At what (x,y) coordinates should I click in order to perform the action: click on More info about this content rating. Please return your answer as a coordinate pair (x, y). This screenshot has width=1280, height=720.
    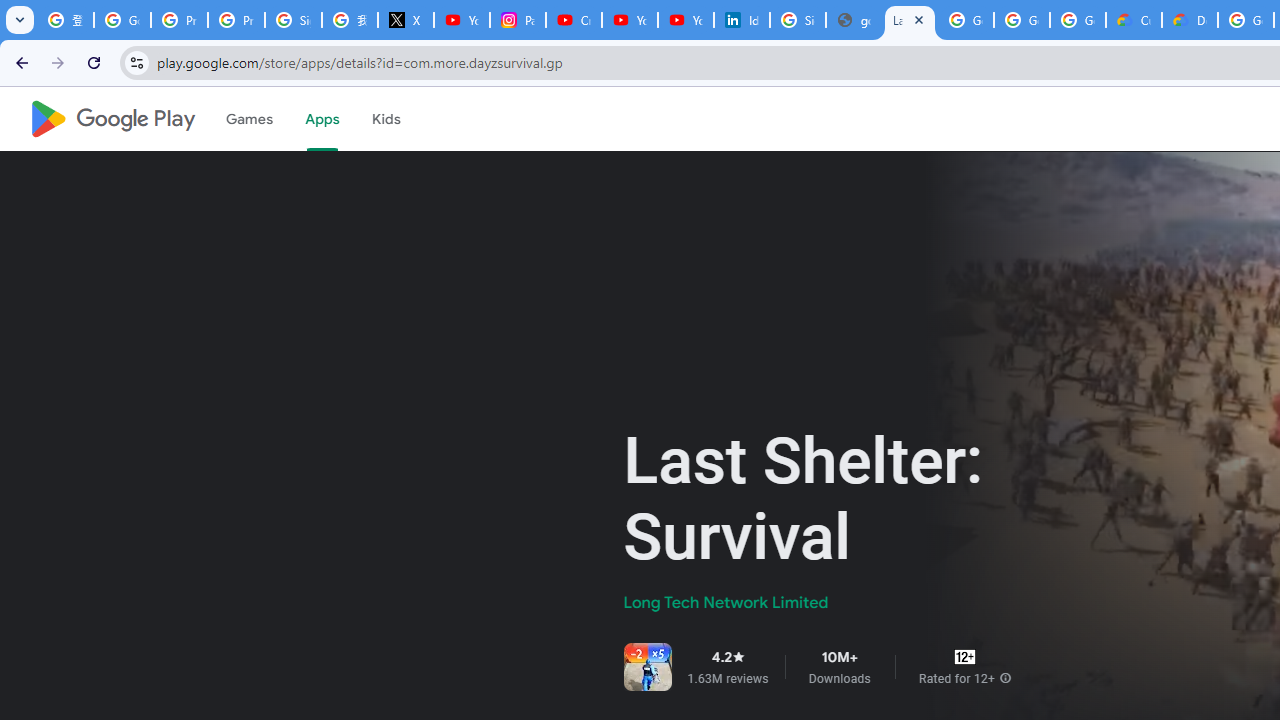
    Looking at the image, I should click on (1005, 678).